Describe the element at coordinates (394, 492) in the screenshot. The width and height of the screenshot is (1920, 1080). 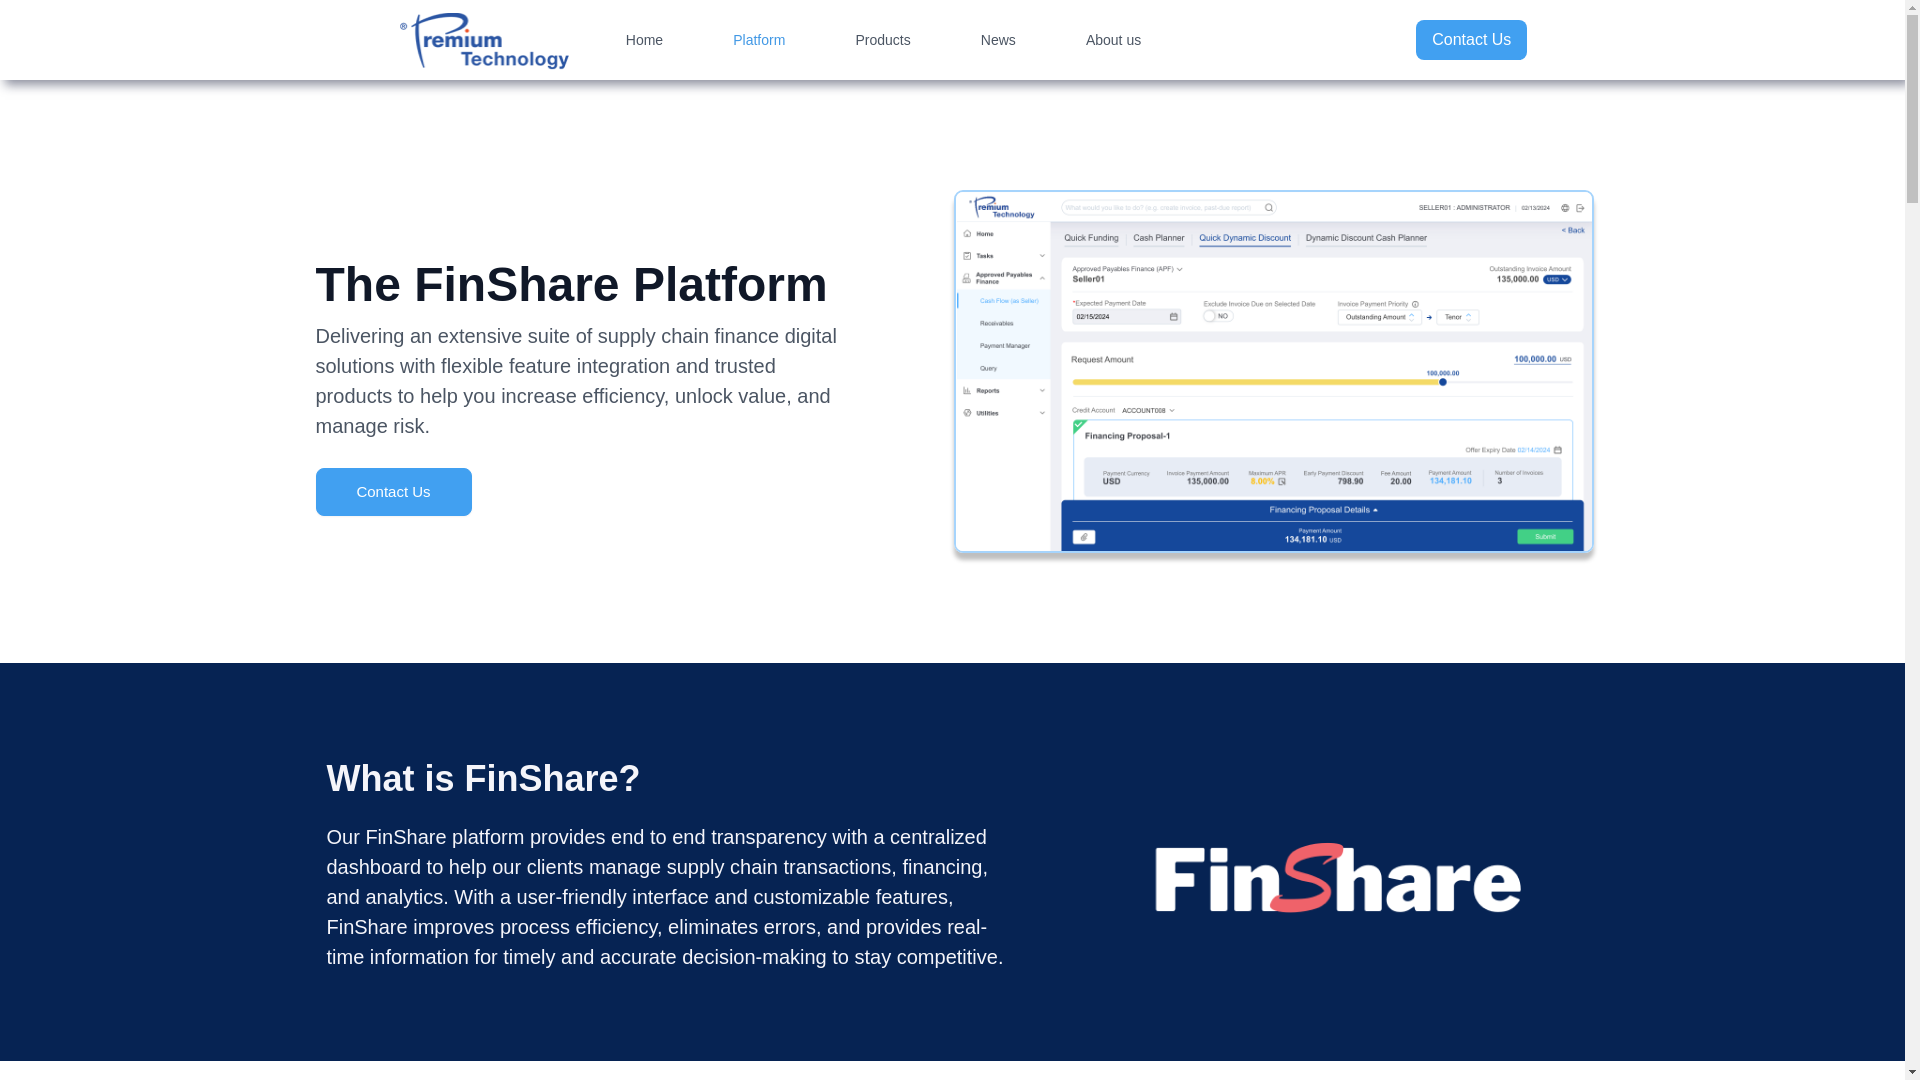
I see `Contact Us` at that location.